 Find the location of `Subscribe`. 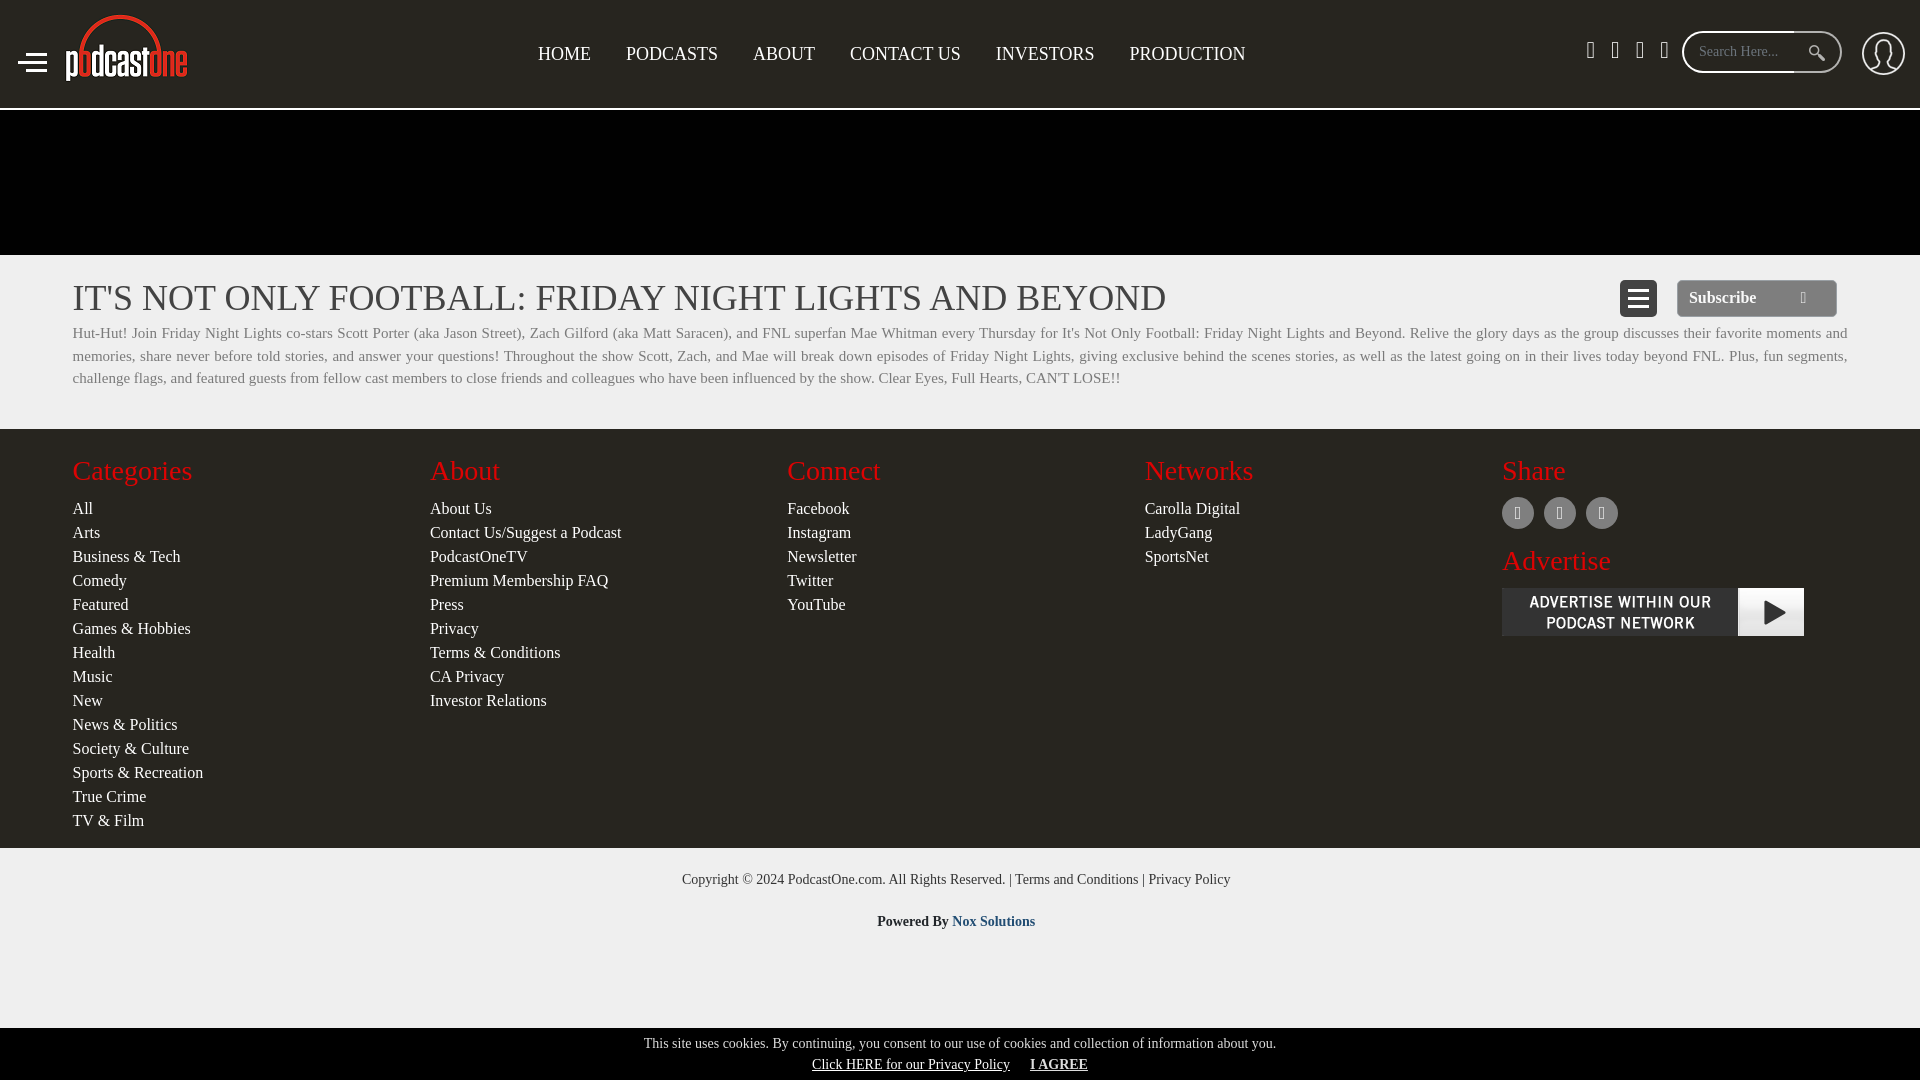

Subscribe is located at coordinates (1756, 298).